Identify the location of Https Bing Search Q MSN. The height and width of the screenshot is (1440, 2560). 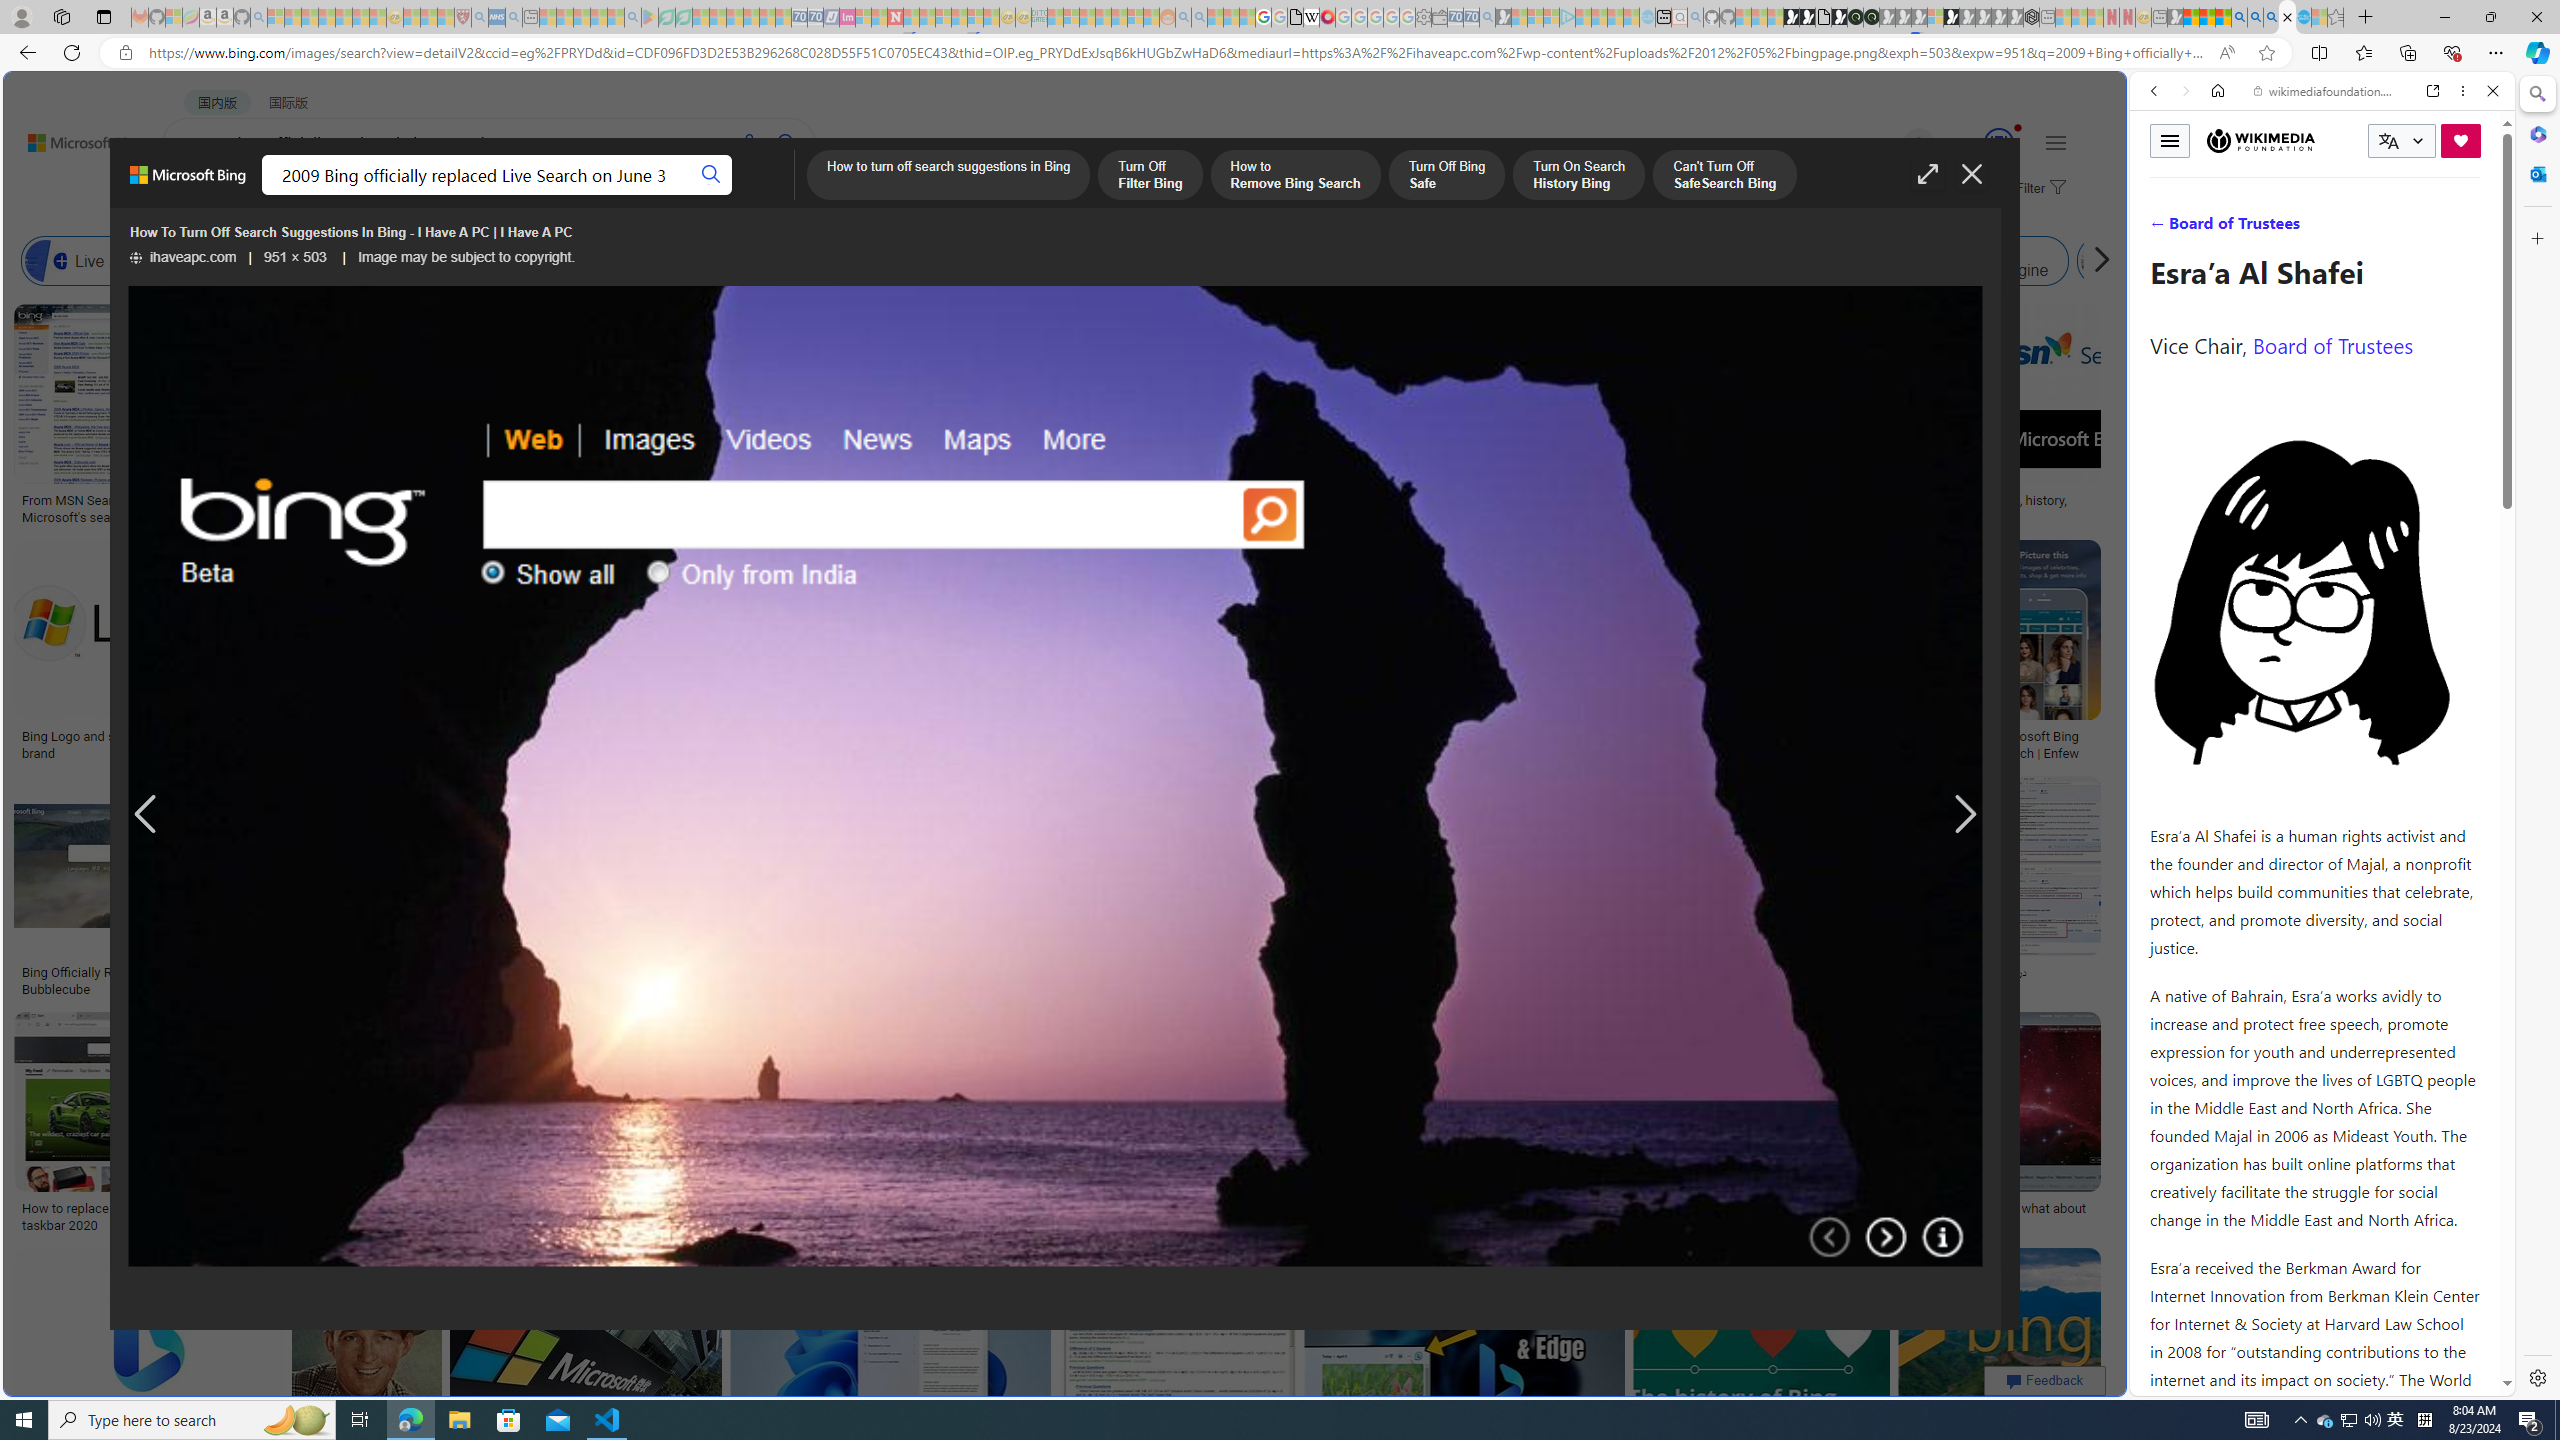
(2170, 261).